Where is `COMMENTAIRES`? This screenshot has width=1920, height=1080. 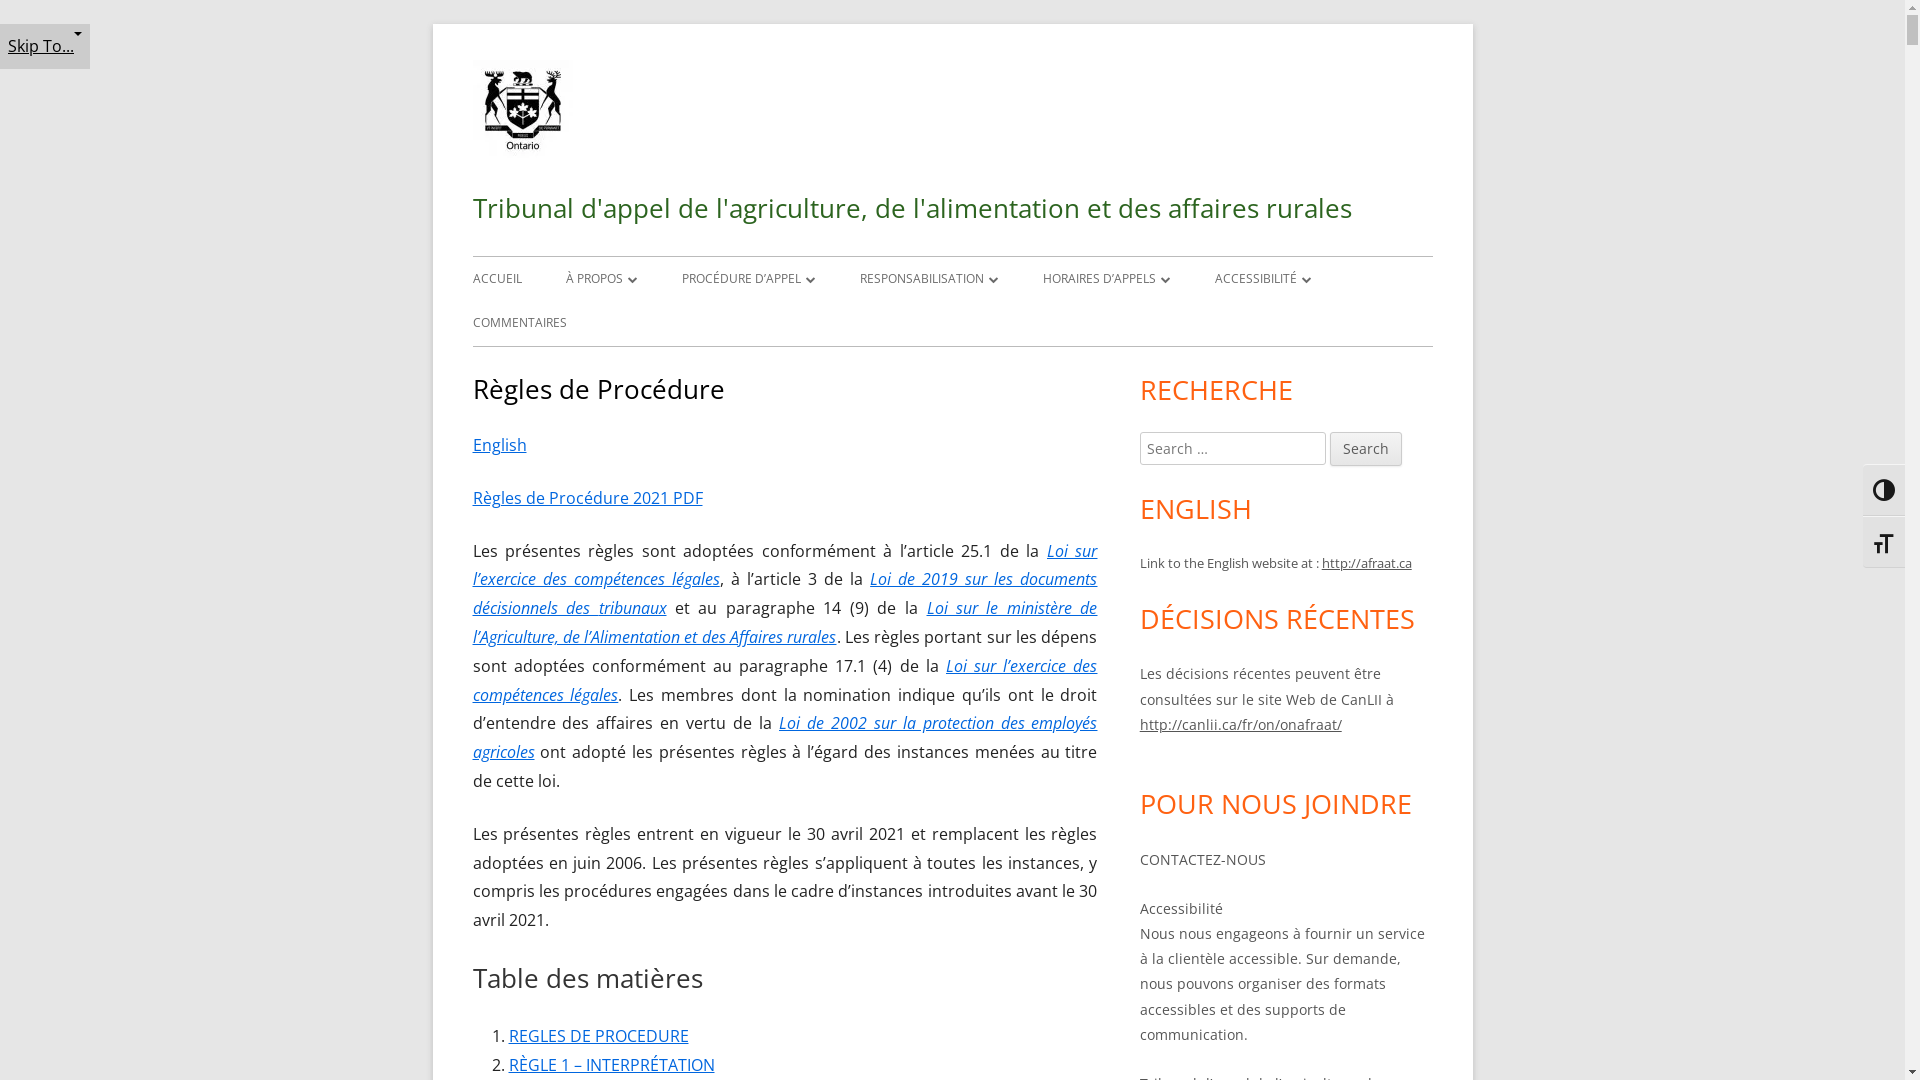 COMMENTAIRES is located at coordinates (519, 323).